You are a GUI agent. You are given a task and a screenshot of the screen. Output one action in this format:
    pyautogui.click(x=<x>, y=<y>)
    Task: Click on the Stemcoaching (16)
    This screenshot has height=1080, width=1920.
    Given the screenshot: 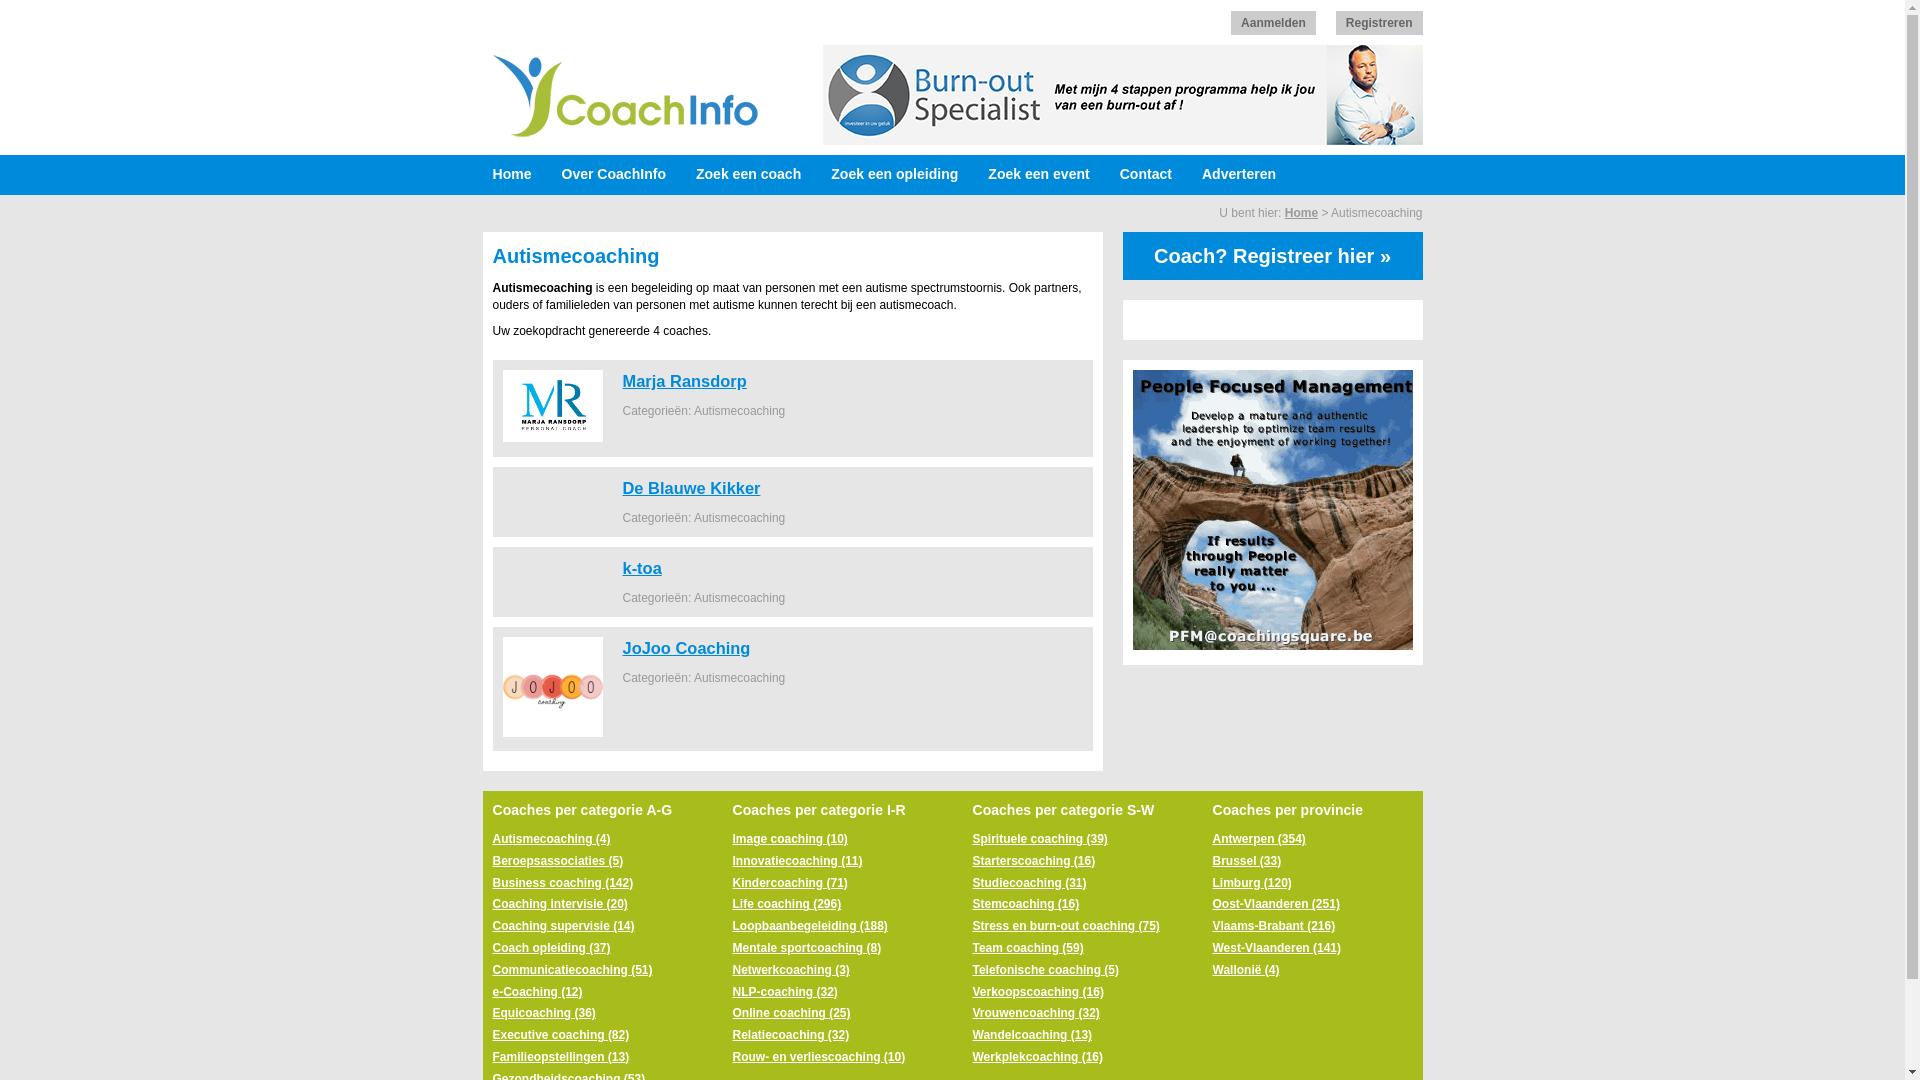 What is the action you would take?
    pyautogui.click(x=1026, y=904)
    